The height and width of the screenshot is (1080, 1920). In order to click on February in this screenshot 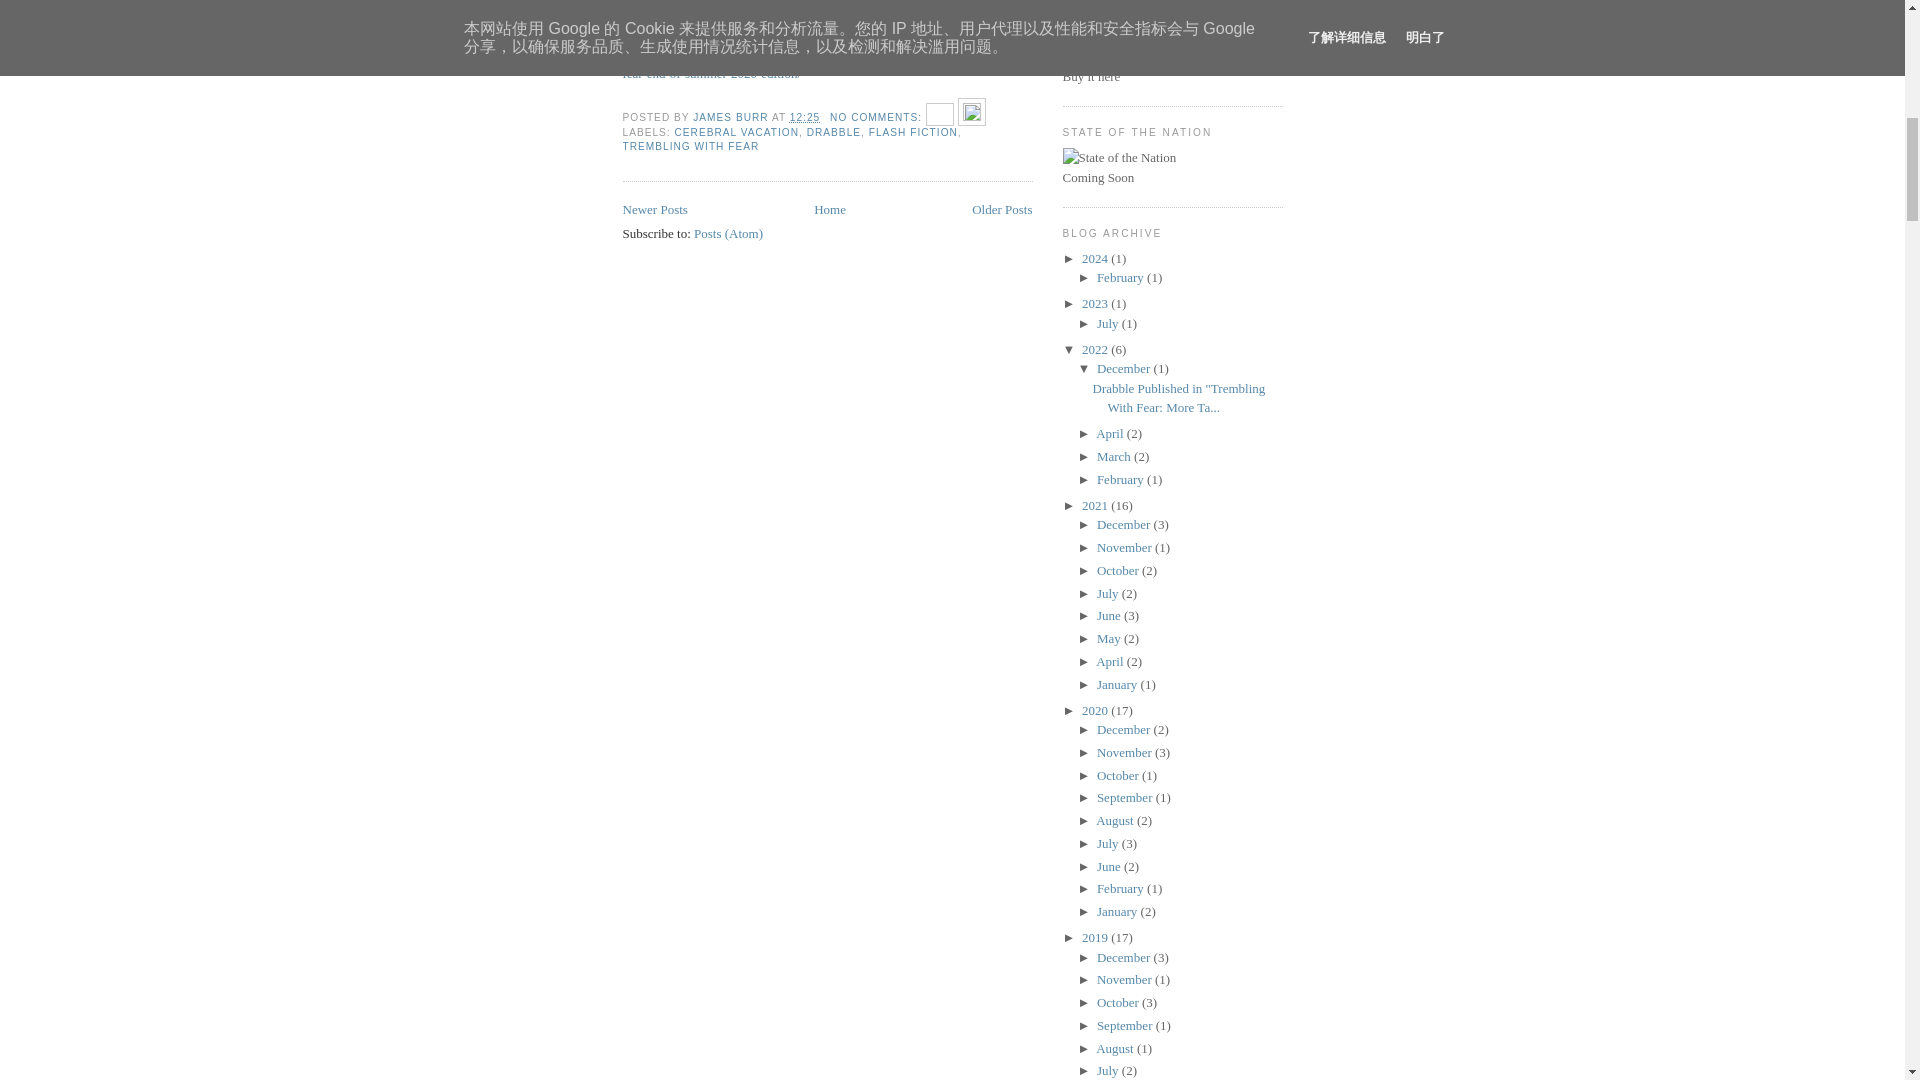, I will do `click(1121, 278)`.